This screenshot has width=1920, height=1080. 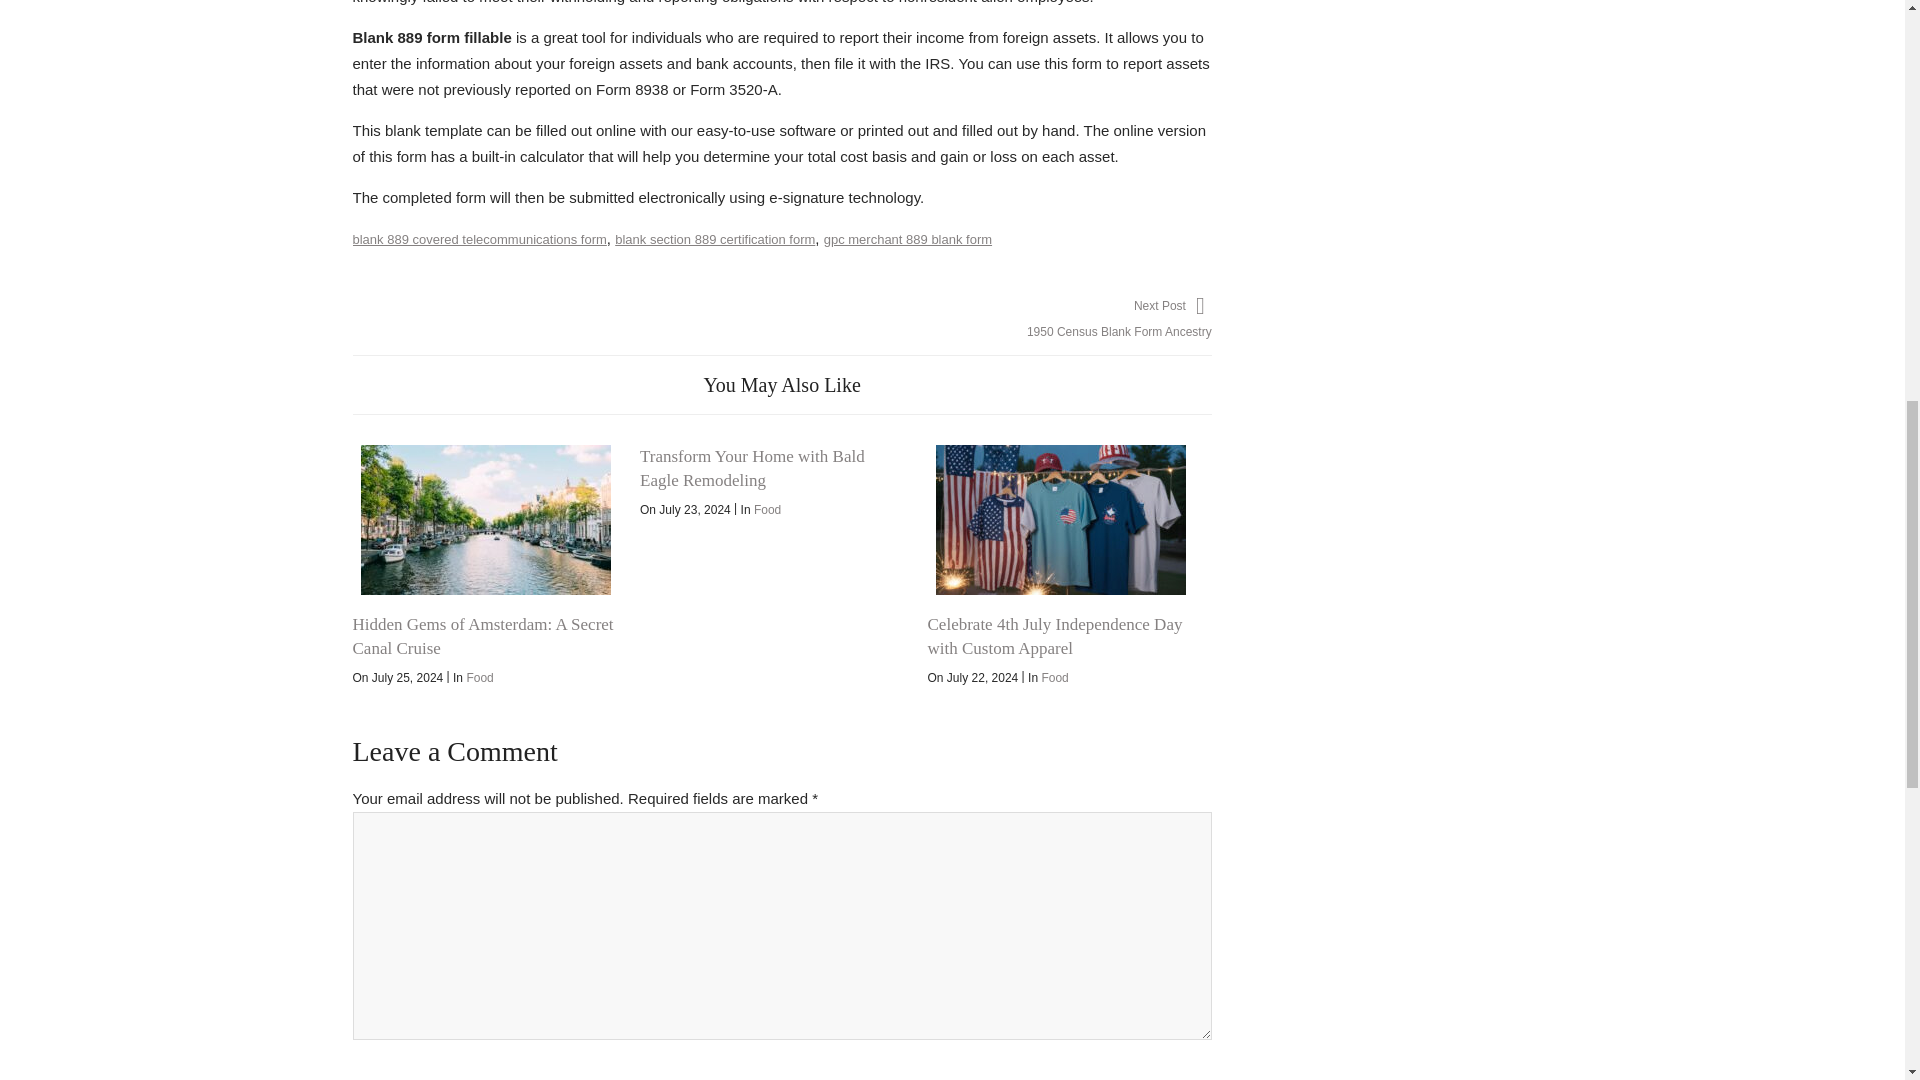 What do you see at coordinates (1060, 520) in the screenshot?
I see `Celebrate 4th July Independence Day with Custom Apparel` at bounding box center [1060, 520].